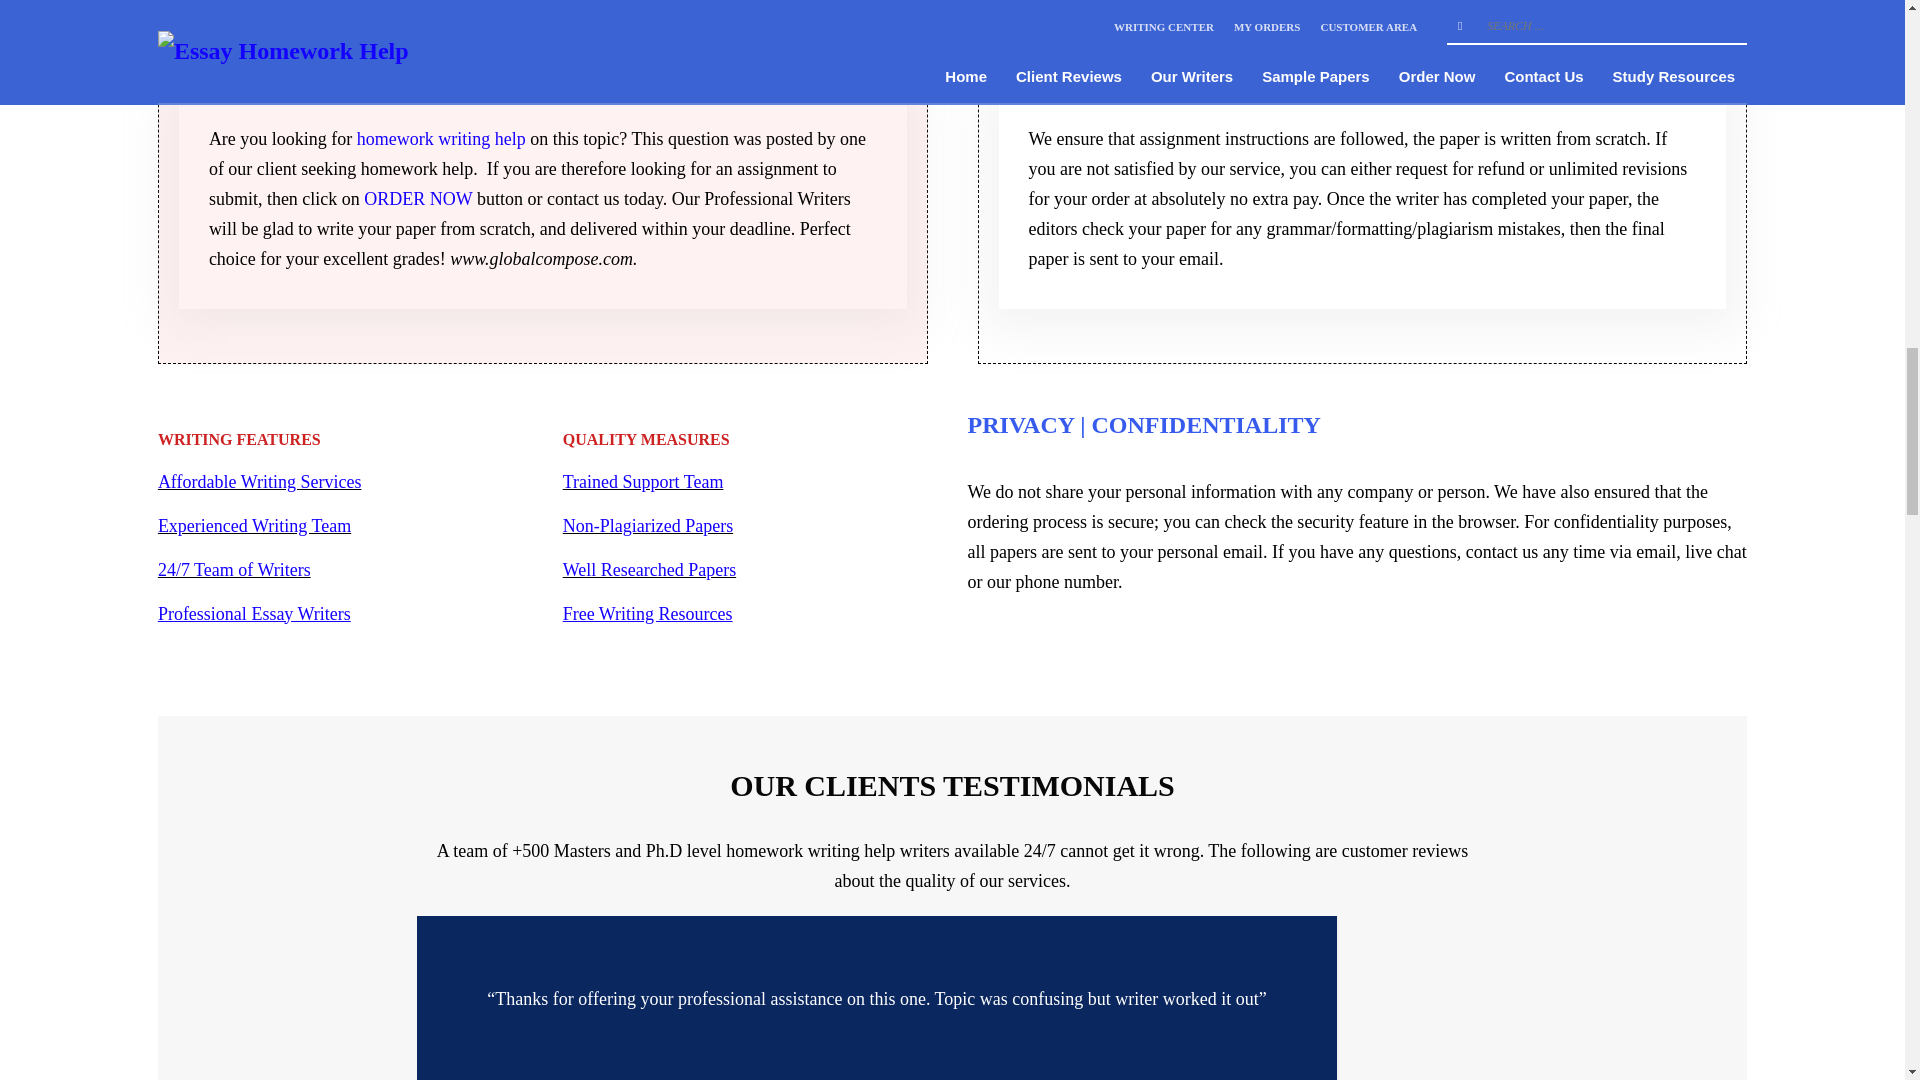  Describe the element at coordinates (442, 138) in the screenshot. I see `homework writing help` at that location.